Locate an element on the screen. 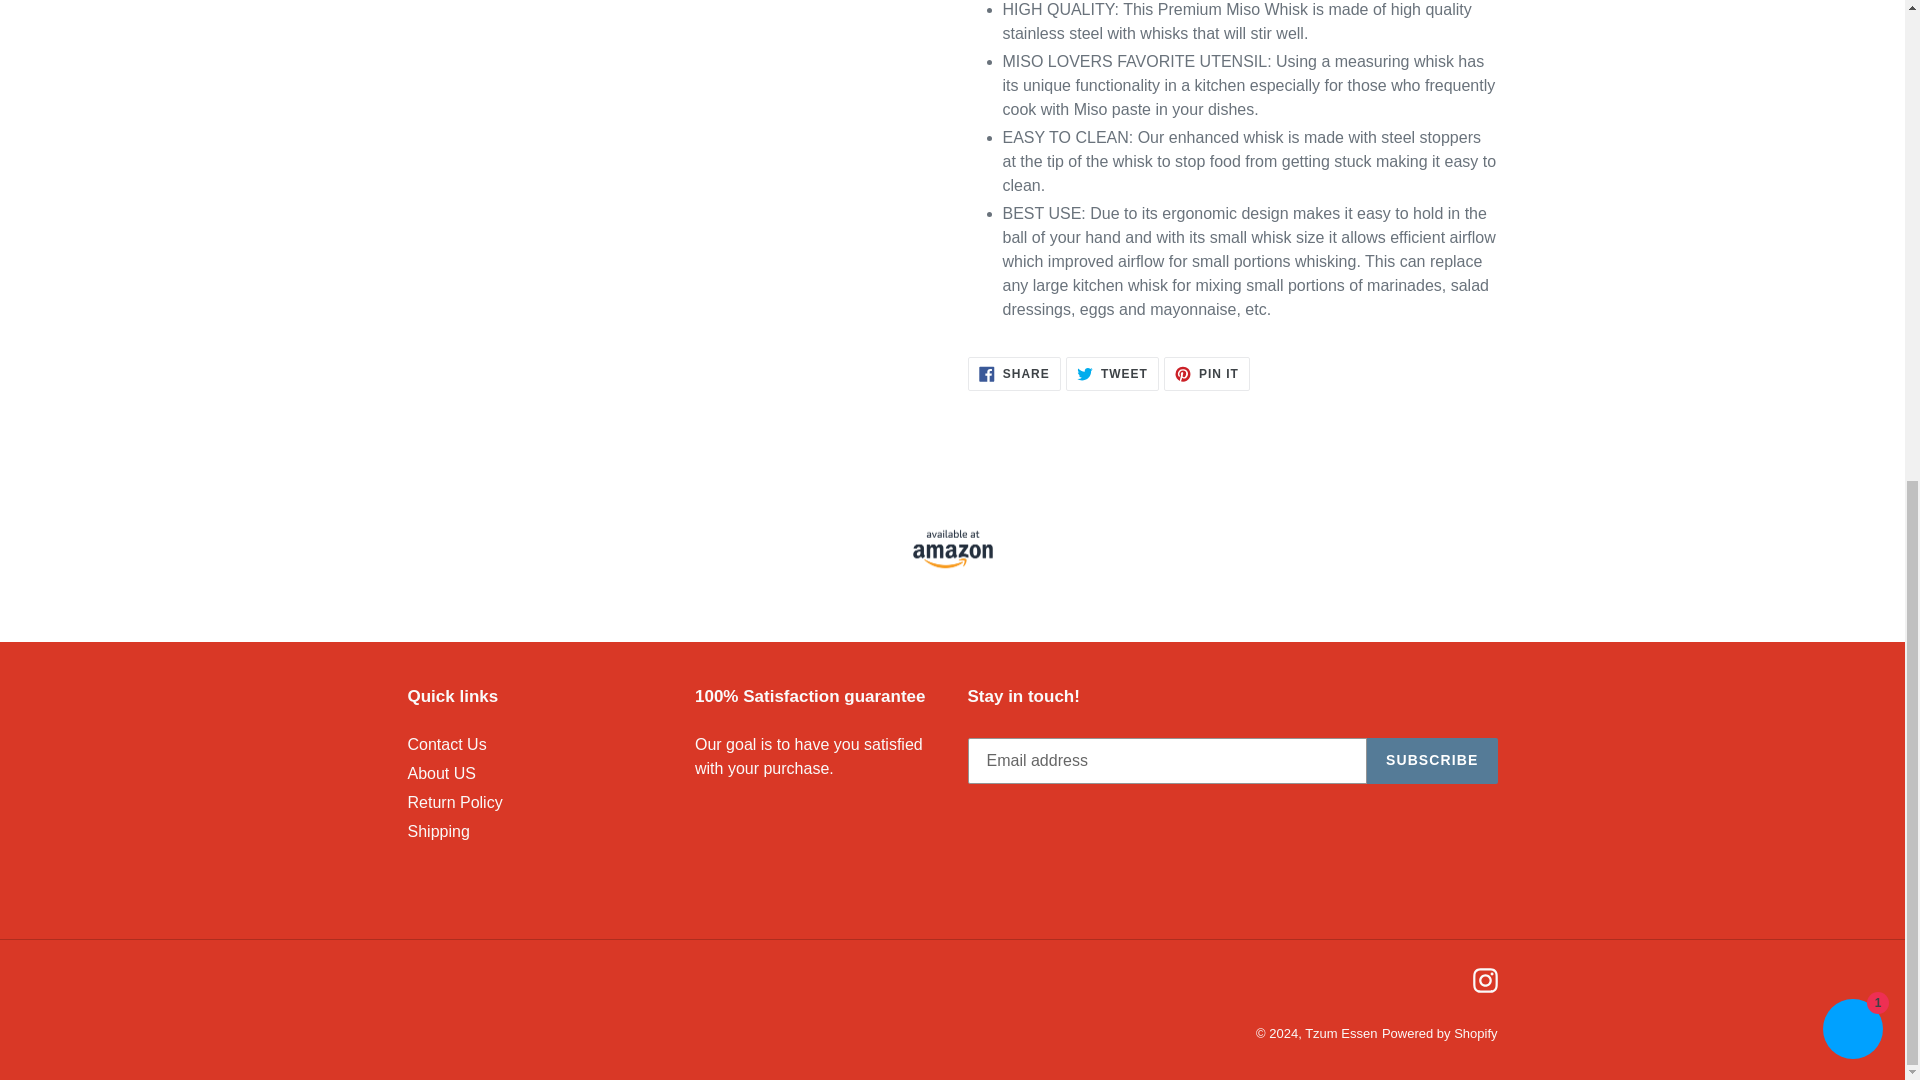  Instagram is located at coordinates (1484, 979).